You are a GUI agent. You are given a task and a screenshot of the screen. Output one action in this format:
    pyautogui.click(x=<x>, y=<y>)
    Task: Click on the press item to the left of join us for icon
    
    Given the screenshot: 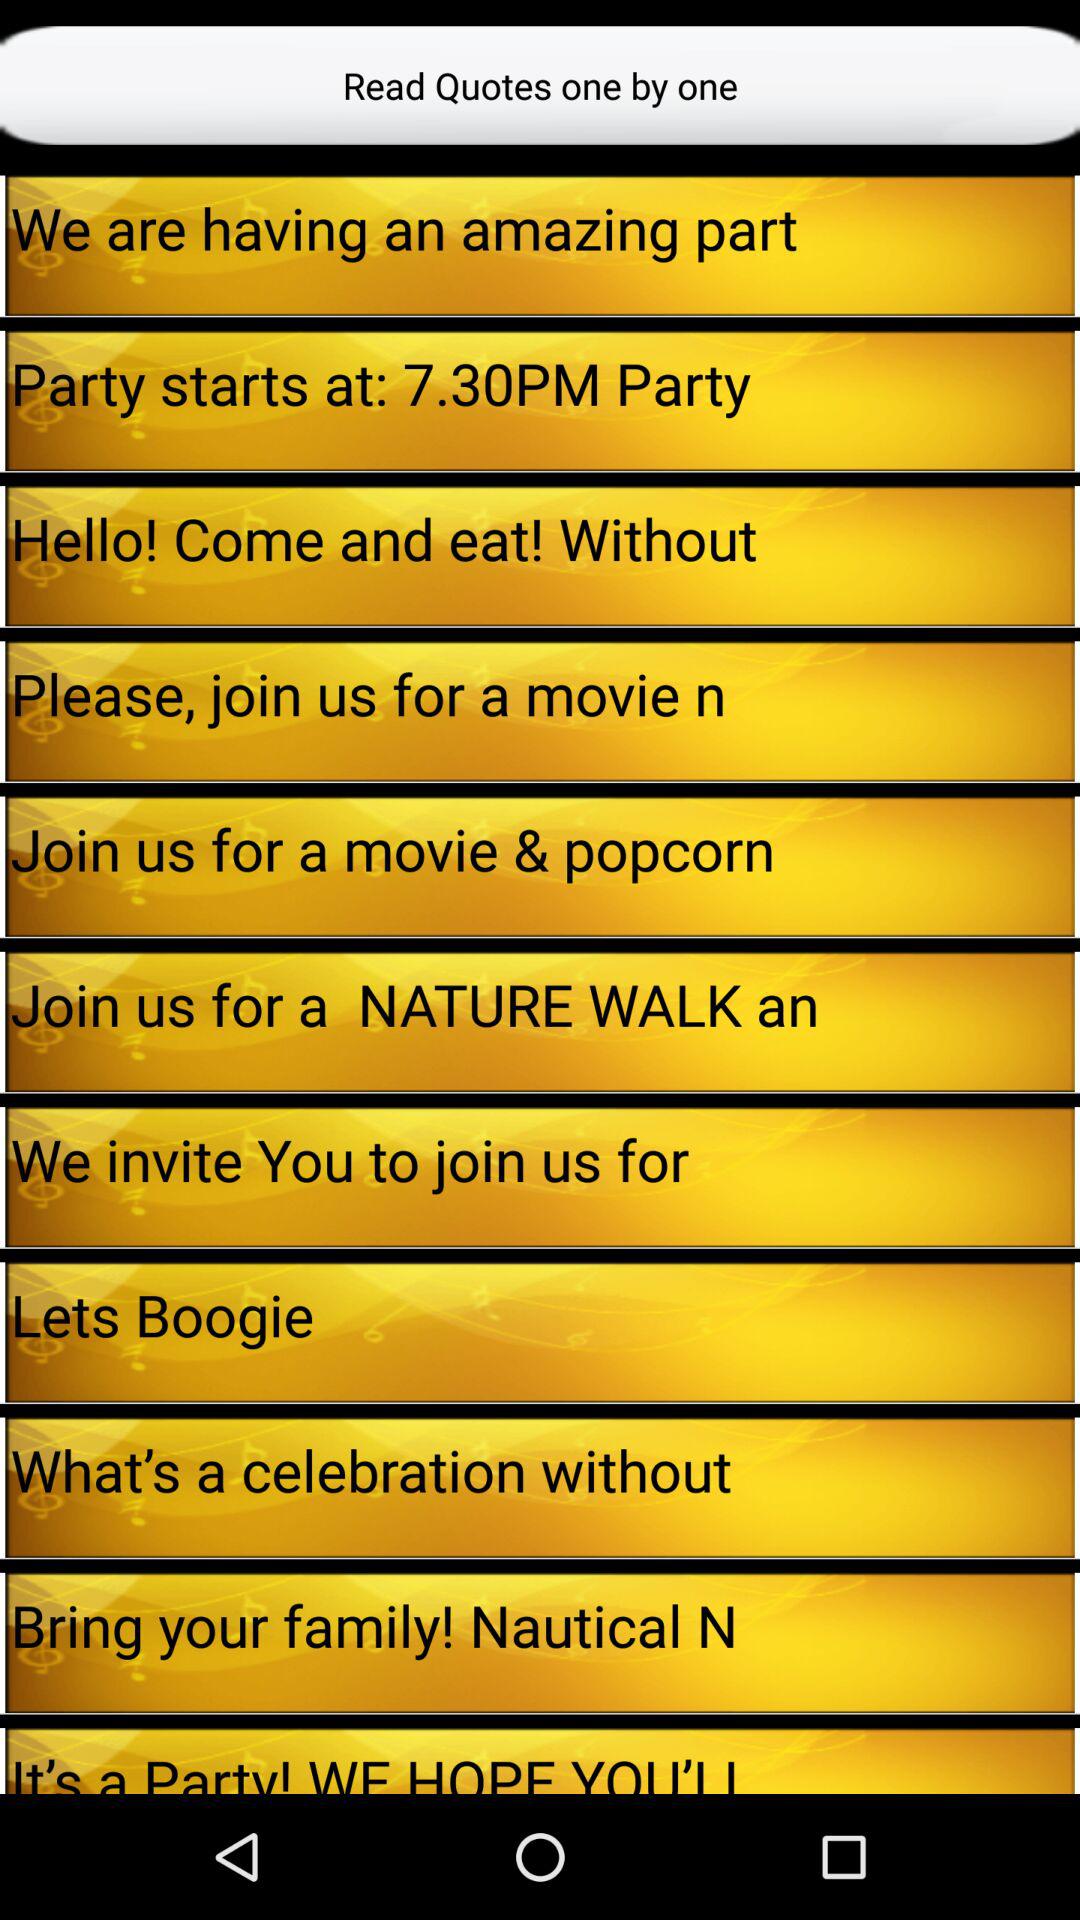 What is the action you would take?
    pyautogui.click(x=2, y=1022)
    